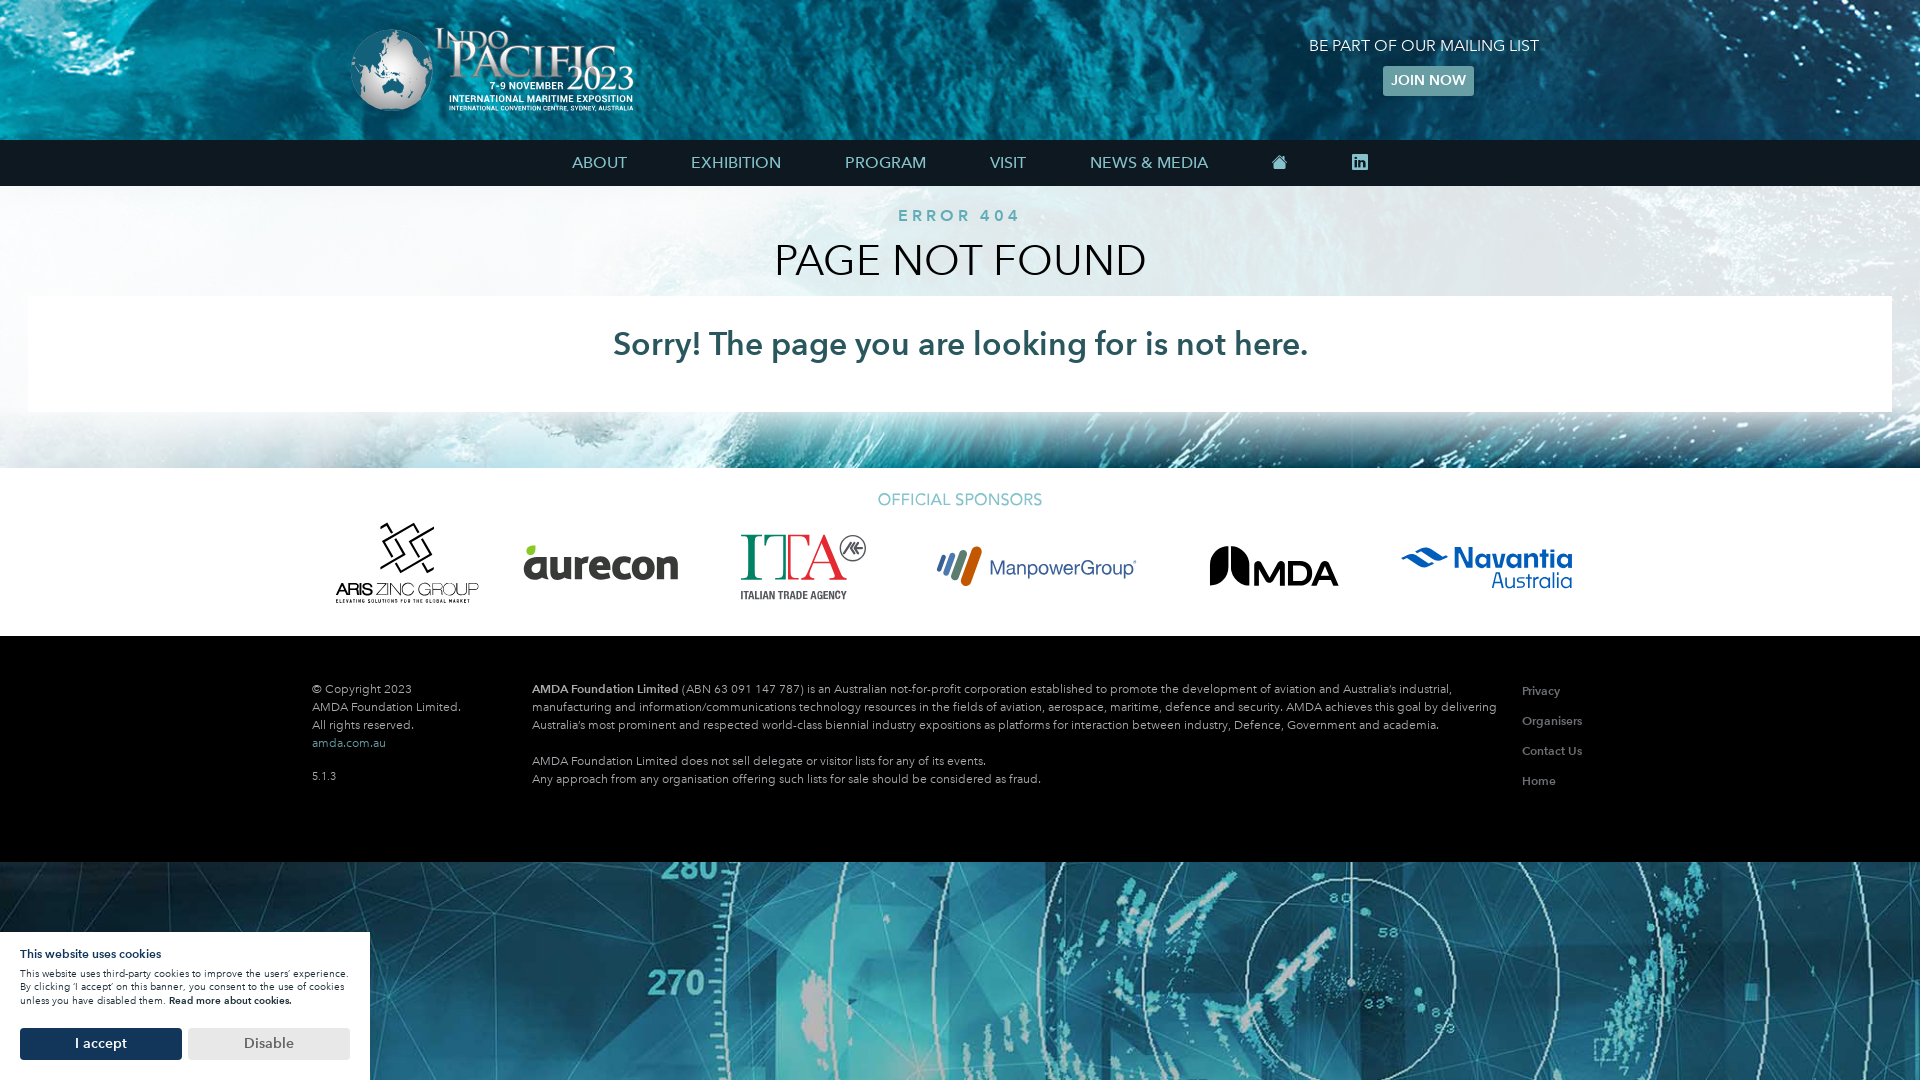 Image resolution: width=1920 pixels, height=1080 pixels. Describe the element at coordinates (230, 1000) in the screenshot. I see `Read more about cookies.` at that location.